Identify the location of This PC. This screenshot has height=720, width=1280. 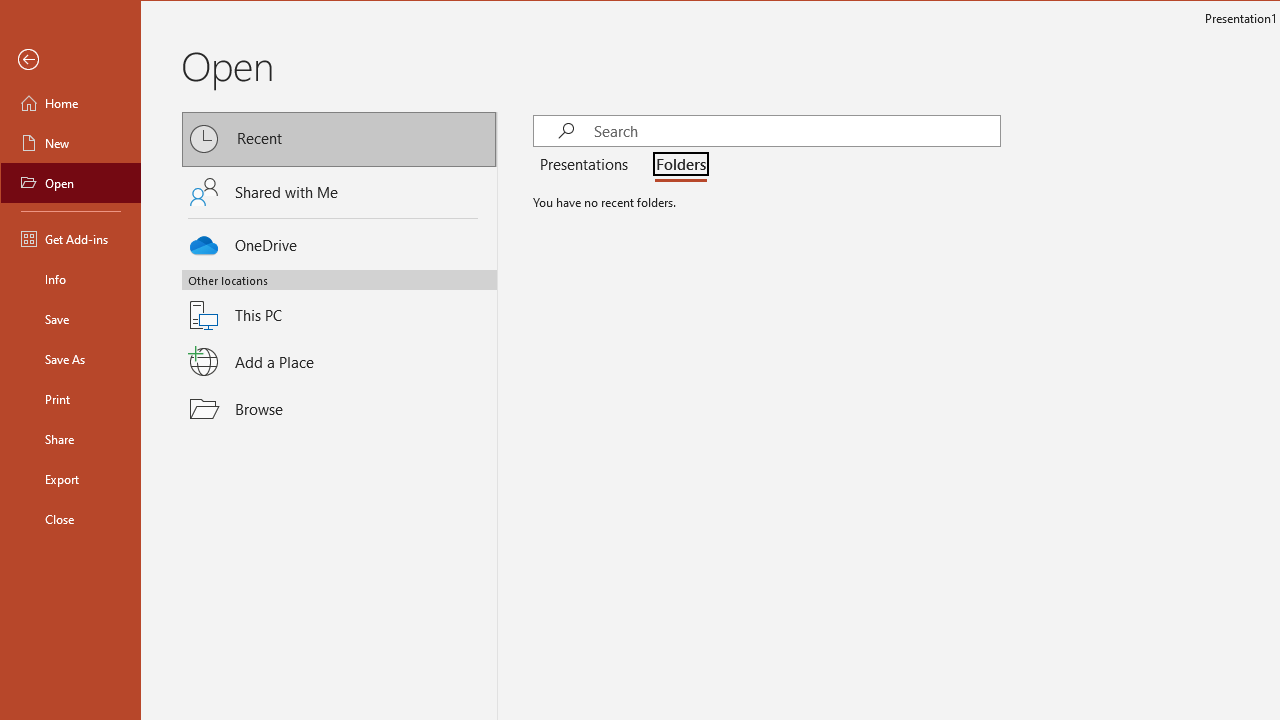
(339, 303).